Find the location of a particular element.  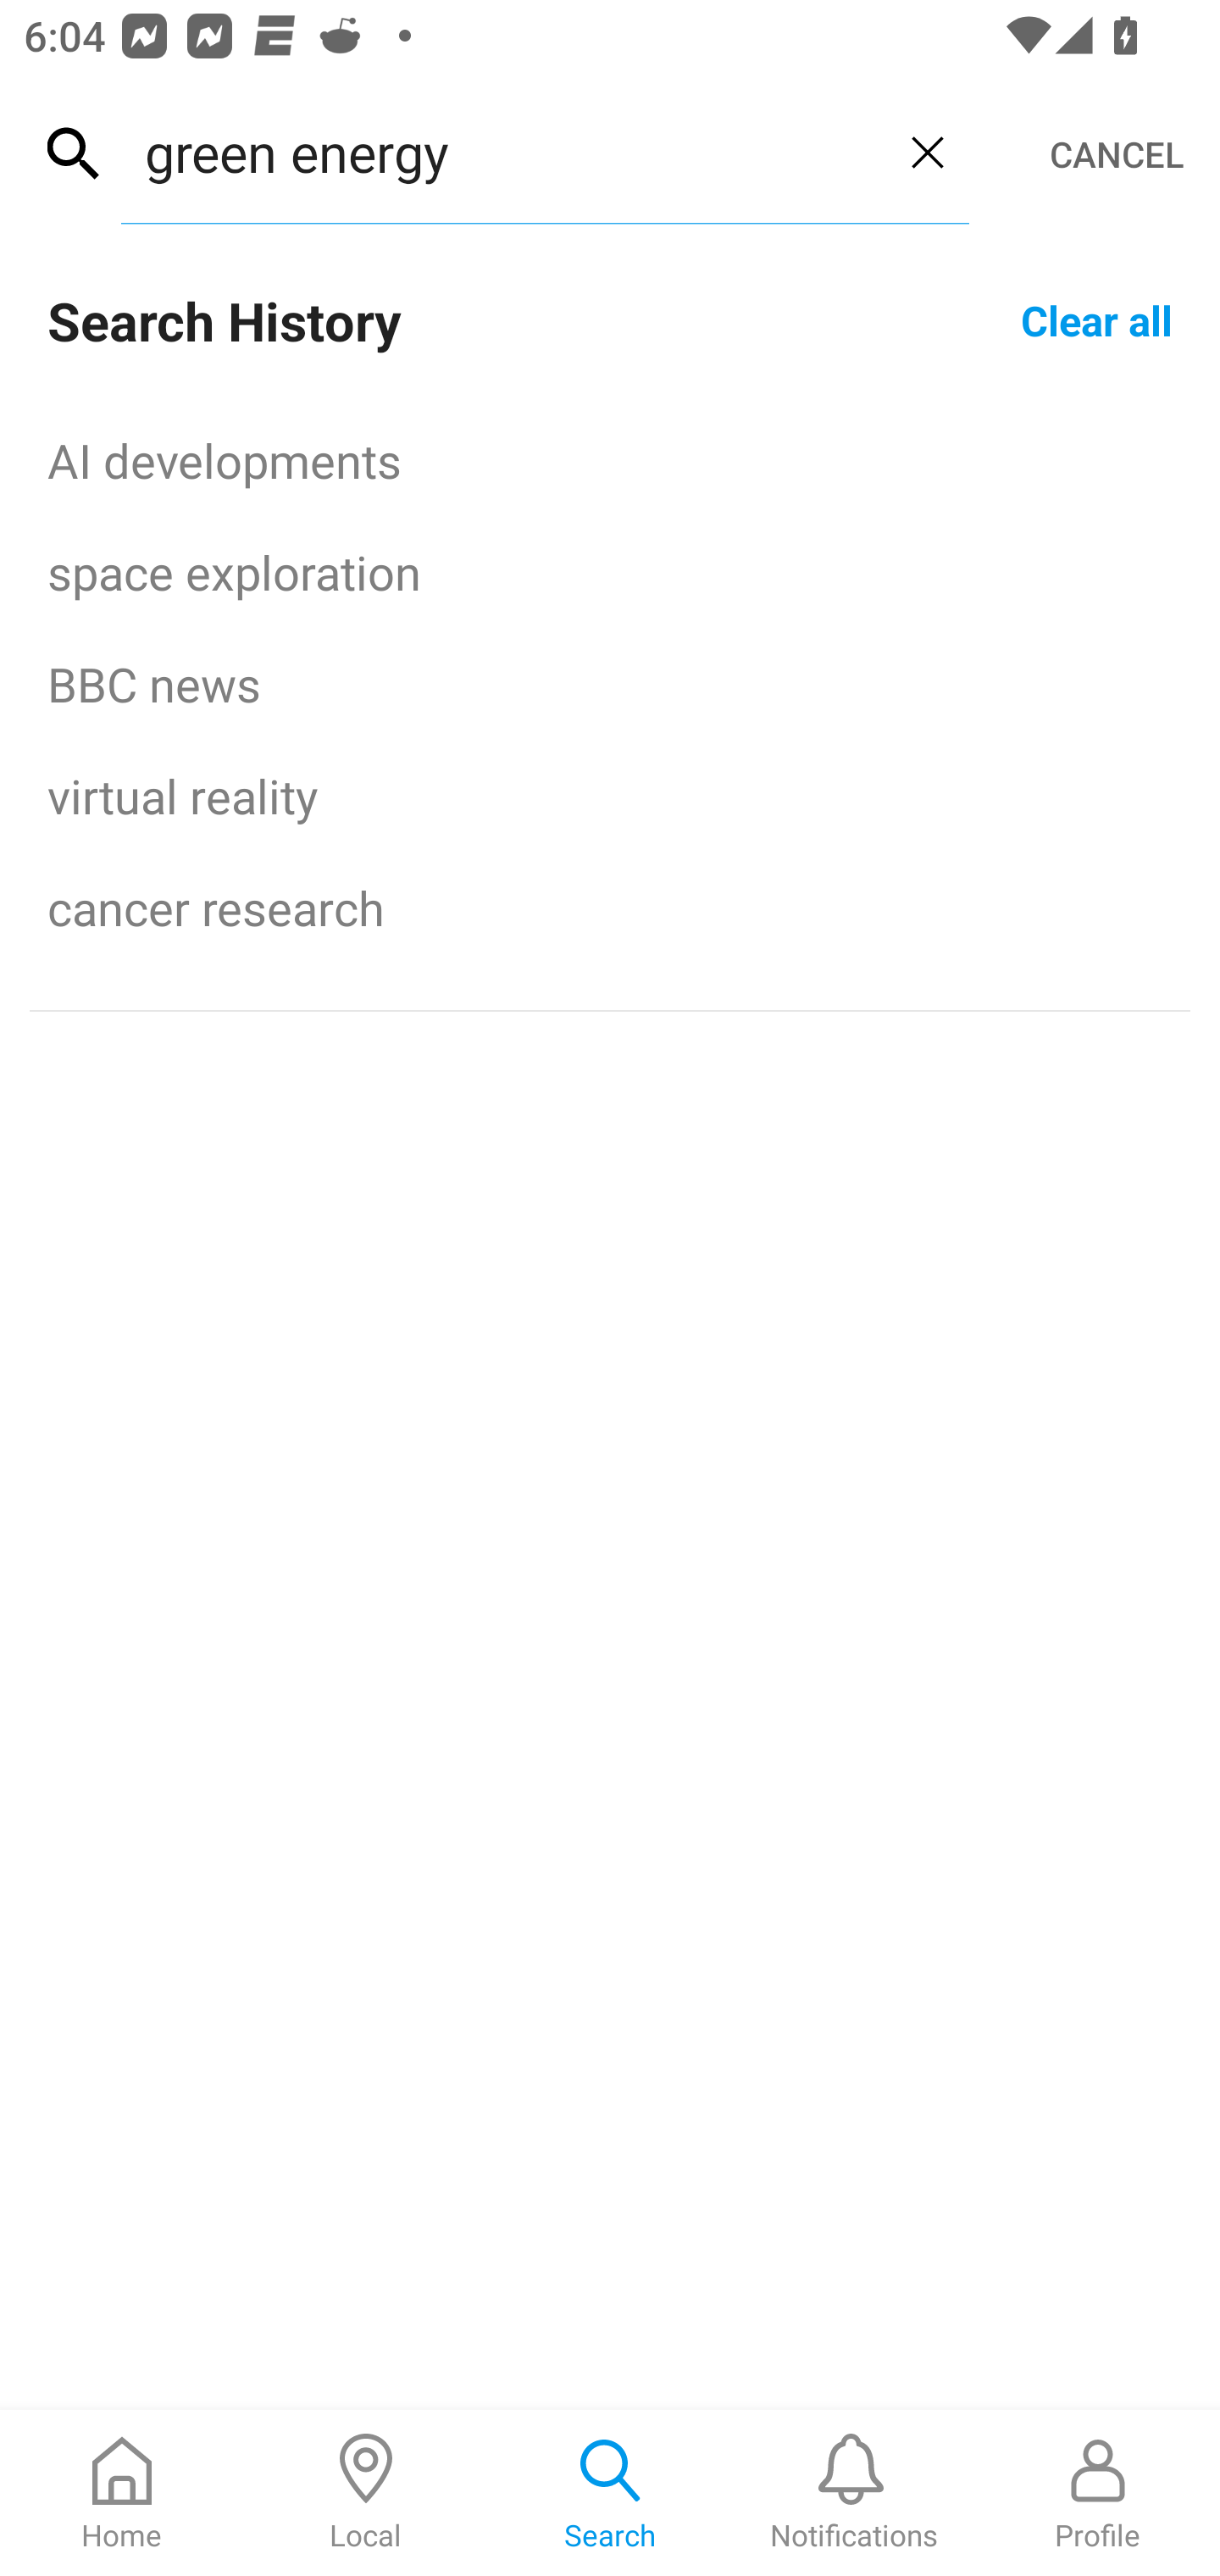

green energy is located at coordinates (503, 152).